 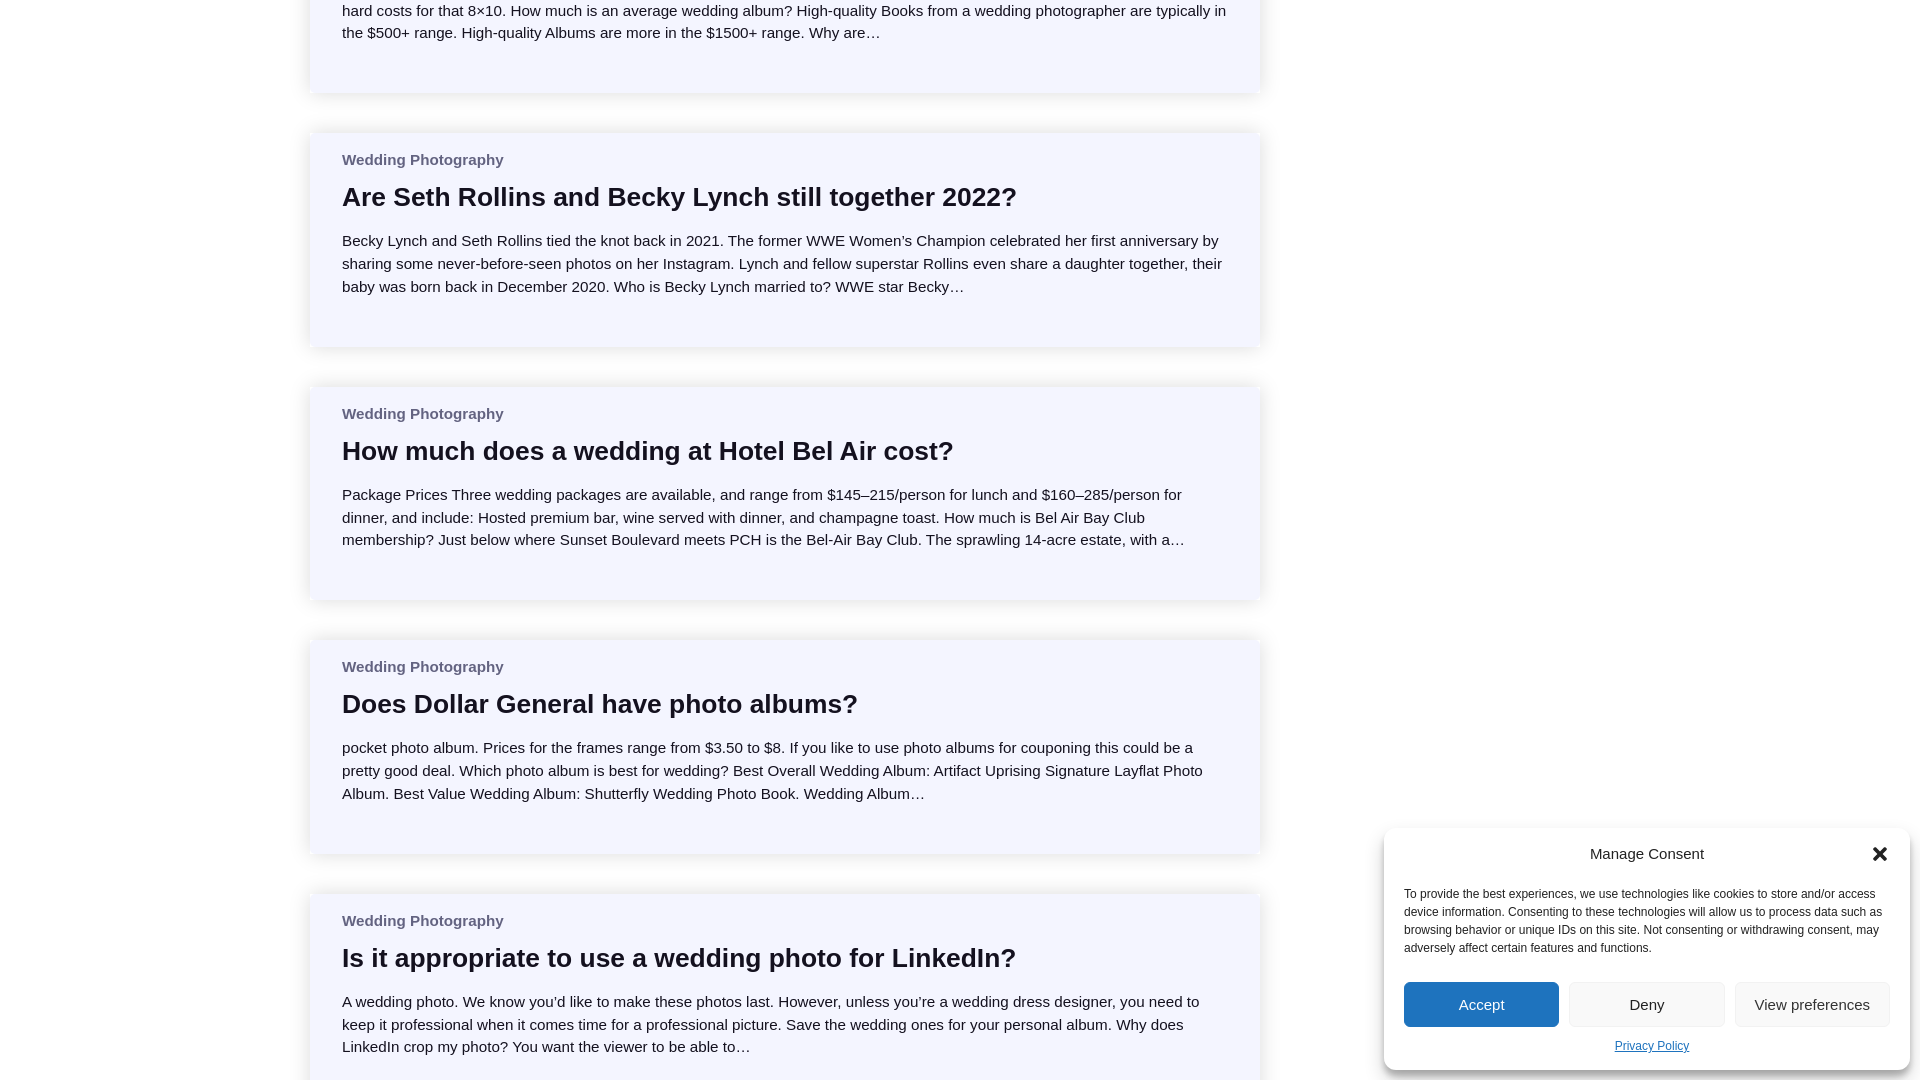 What do you see at coordinates (422, 666) in the screenshot?
I see `Wedding Photography` at bounding box center [422, 666].